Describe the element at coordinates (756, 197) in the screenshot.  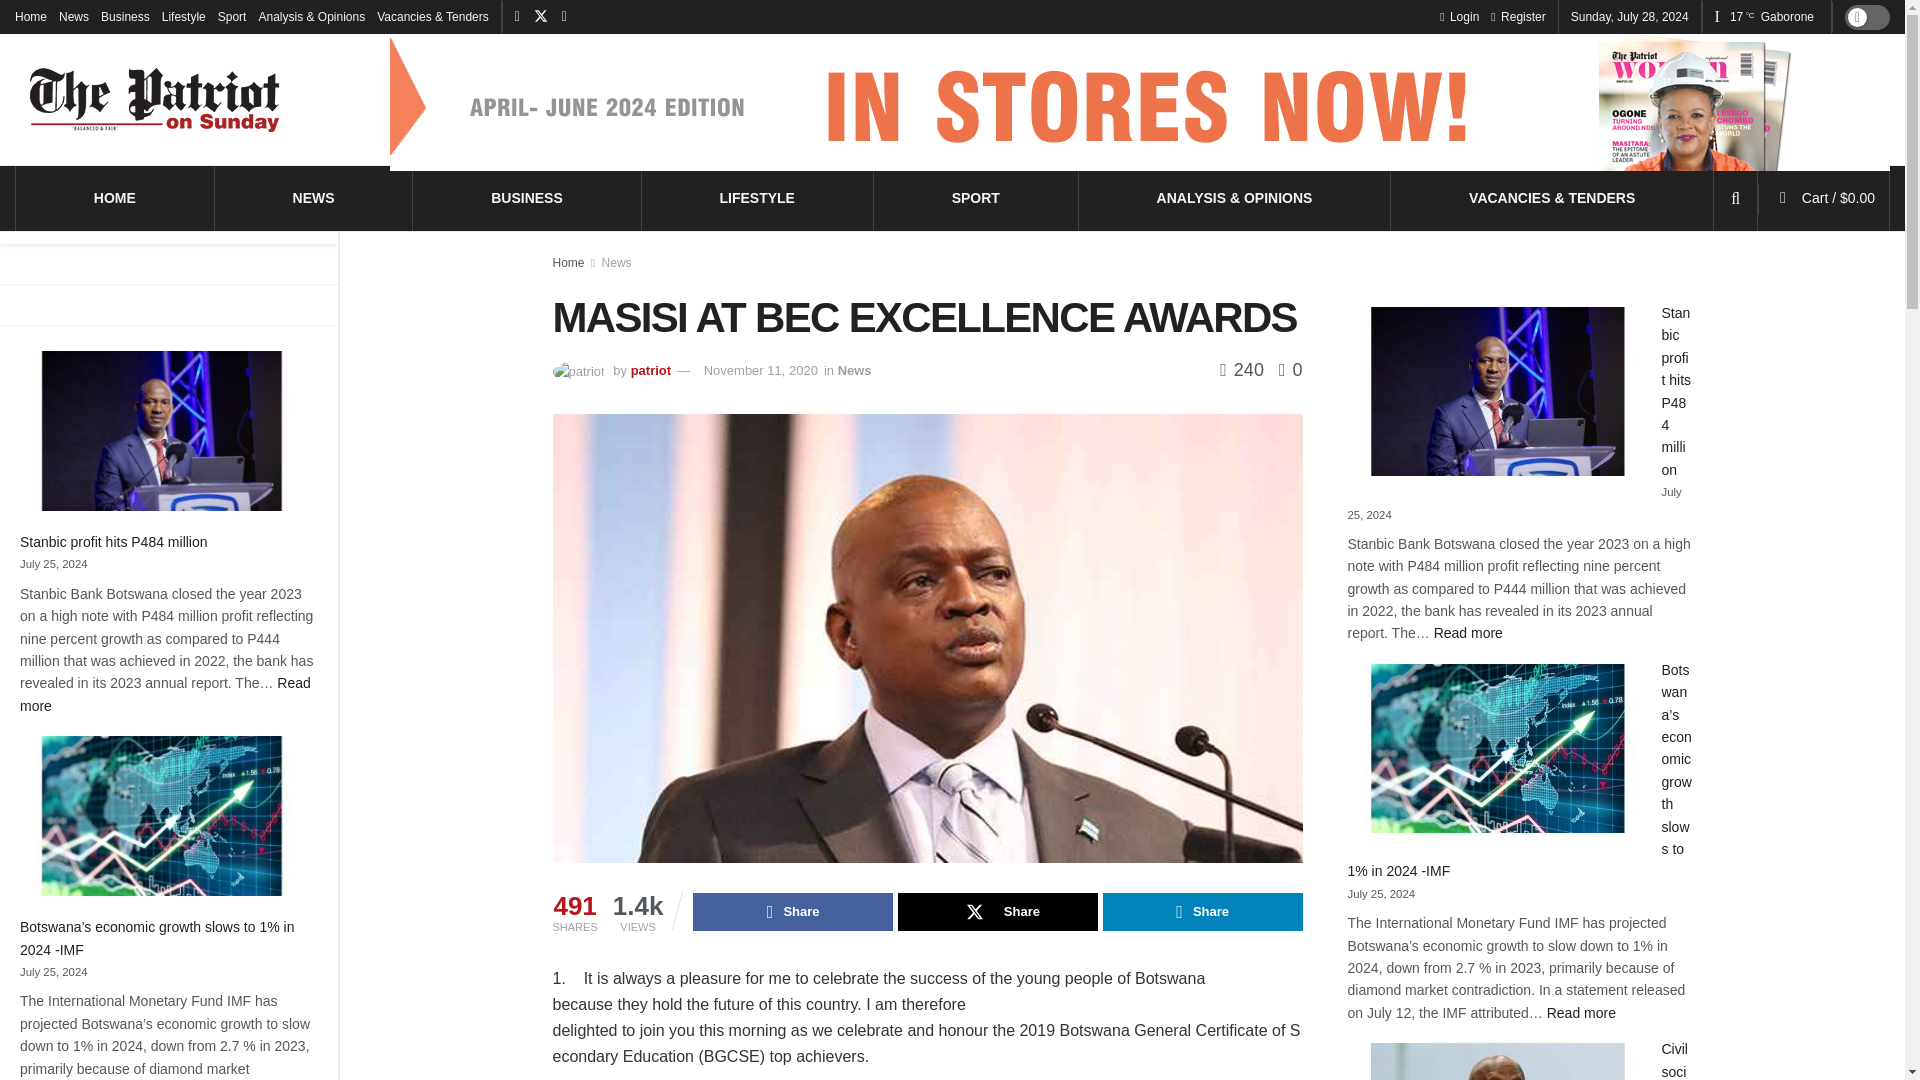
I see `LIFESTYLE` at that location.